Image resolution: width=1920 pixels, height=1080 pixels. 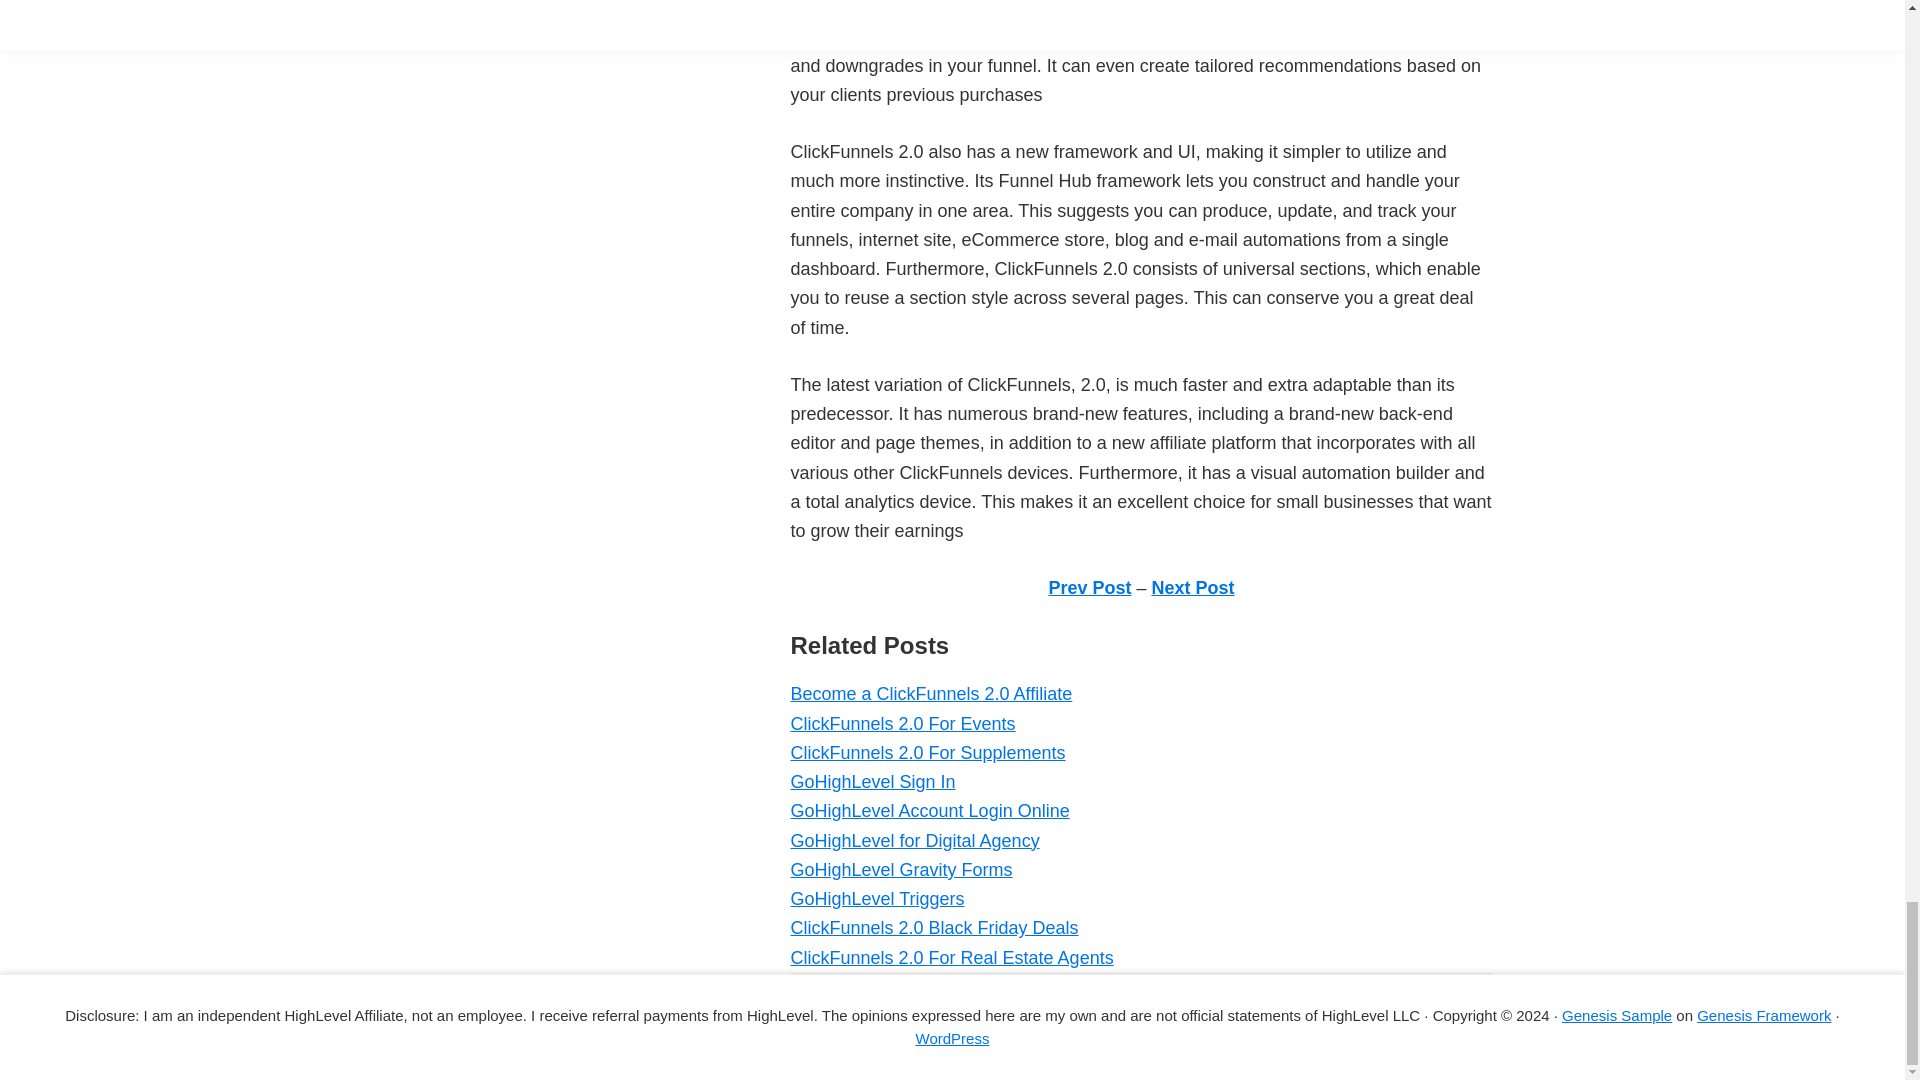 I want to click on Become a ClickFunnels 2.0 Affiliate, so click(x=930, y=694).